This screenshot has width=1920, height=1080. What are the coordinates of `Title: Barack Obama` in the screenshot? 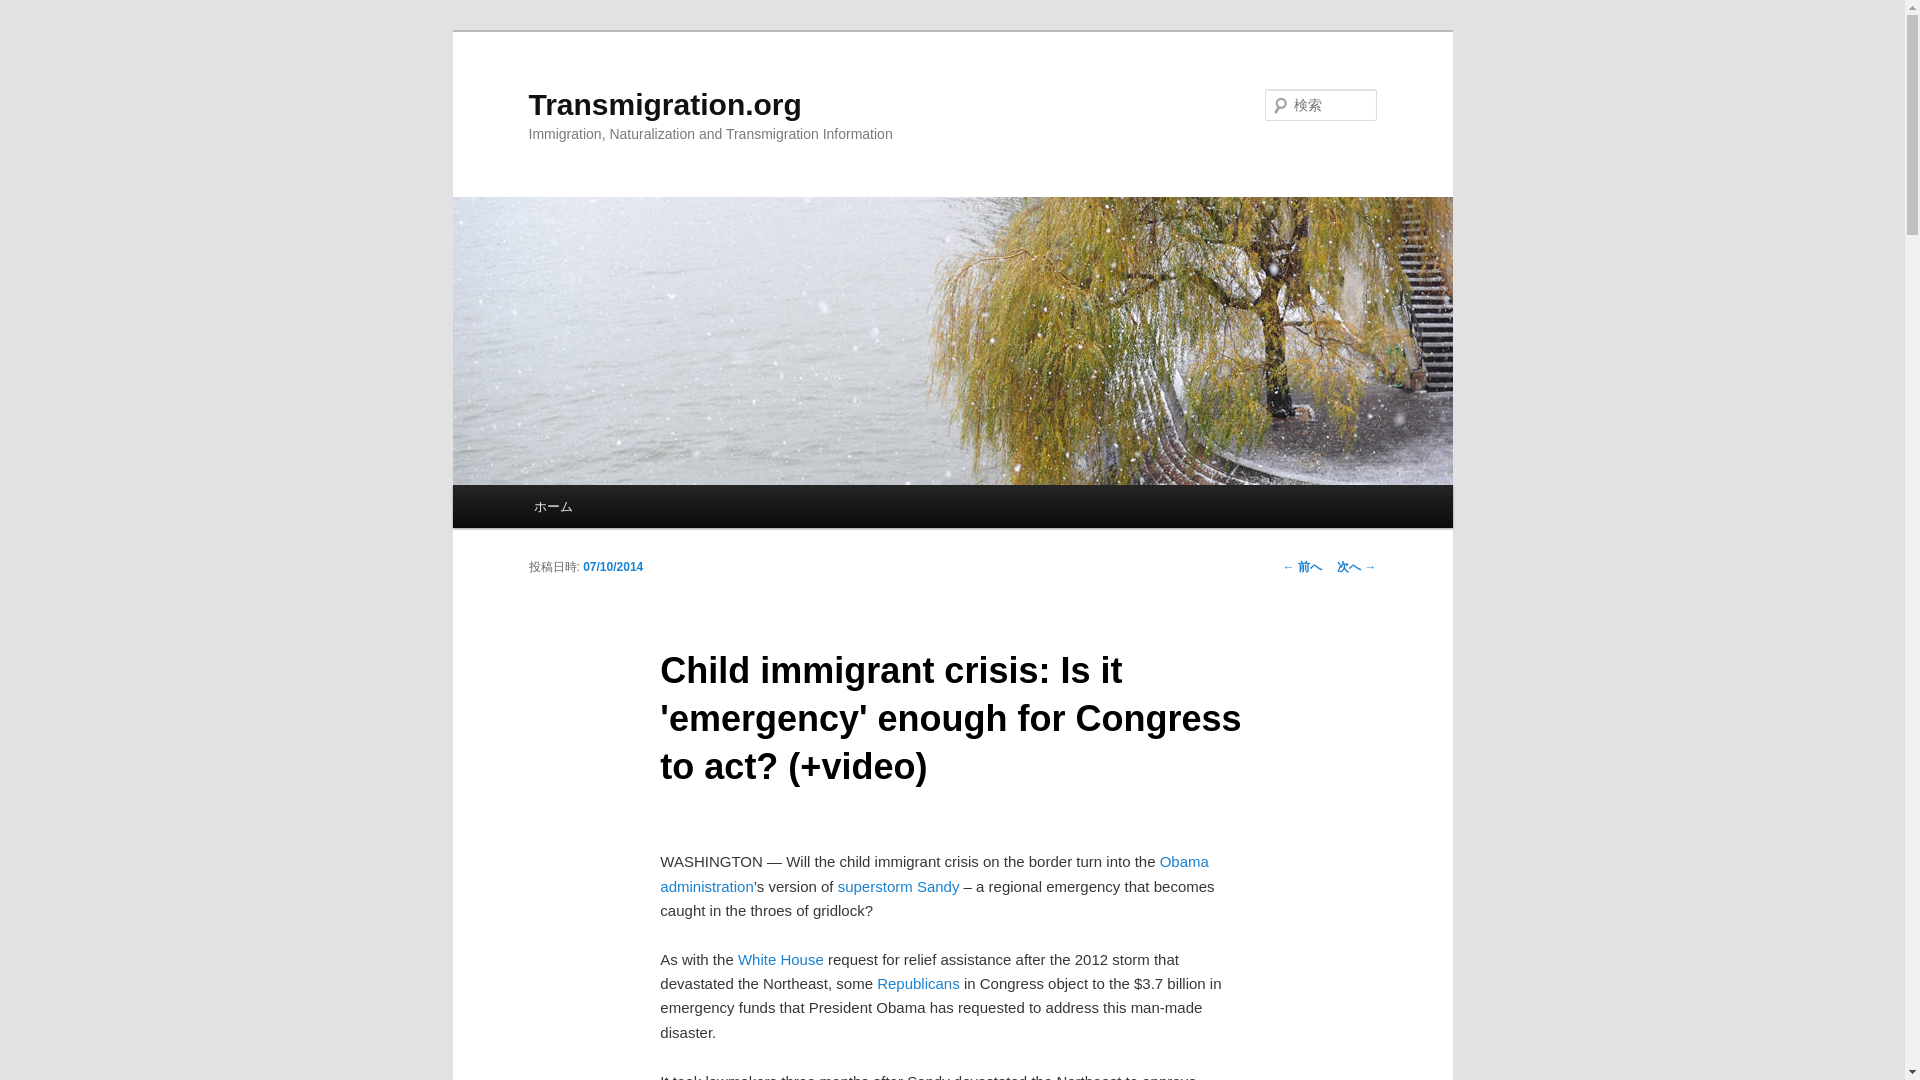 It's located at (934, 874).